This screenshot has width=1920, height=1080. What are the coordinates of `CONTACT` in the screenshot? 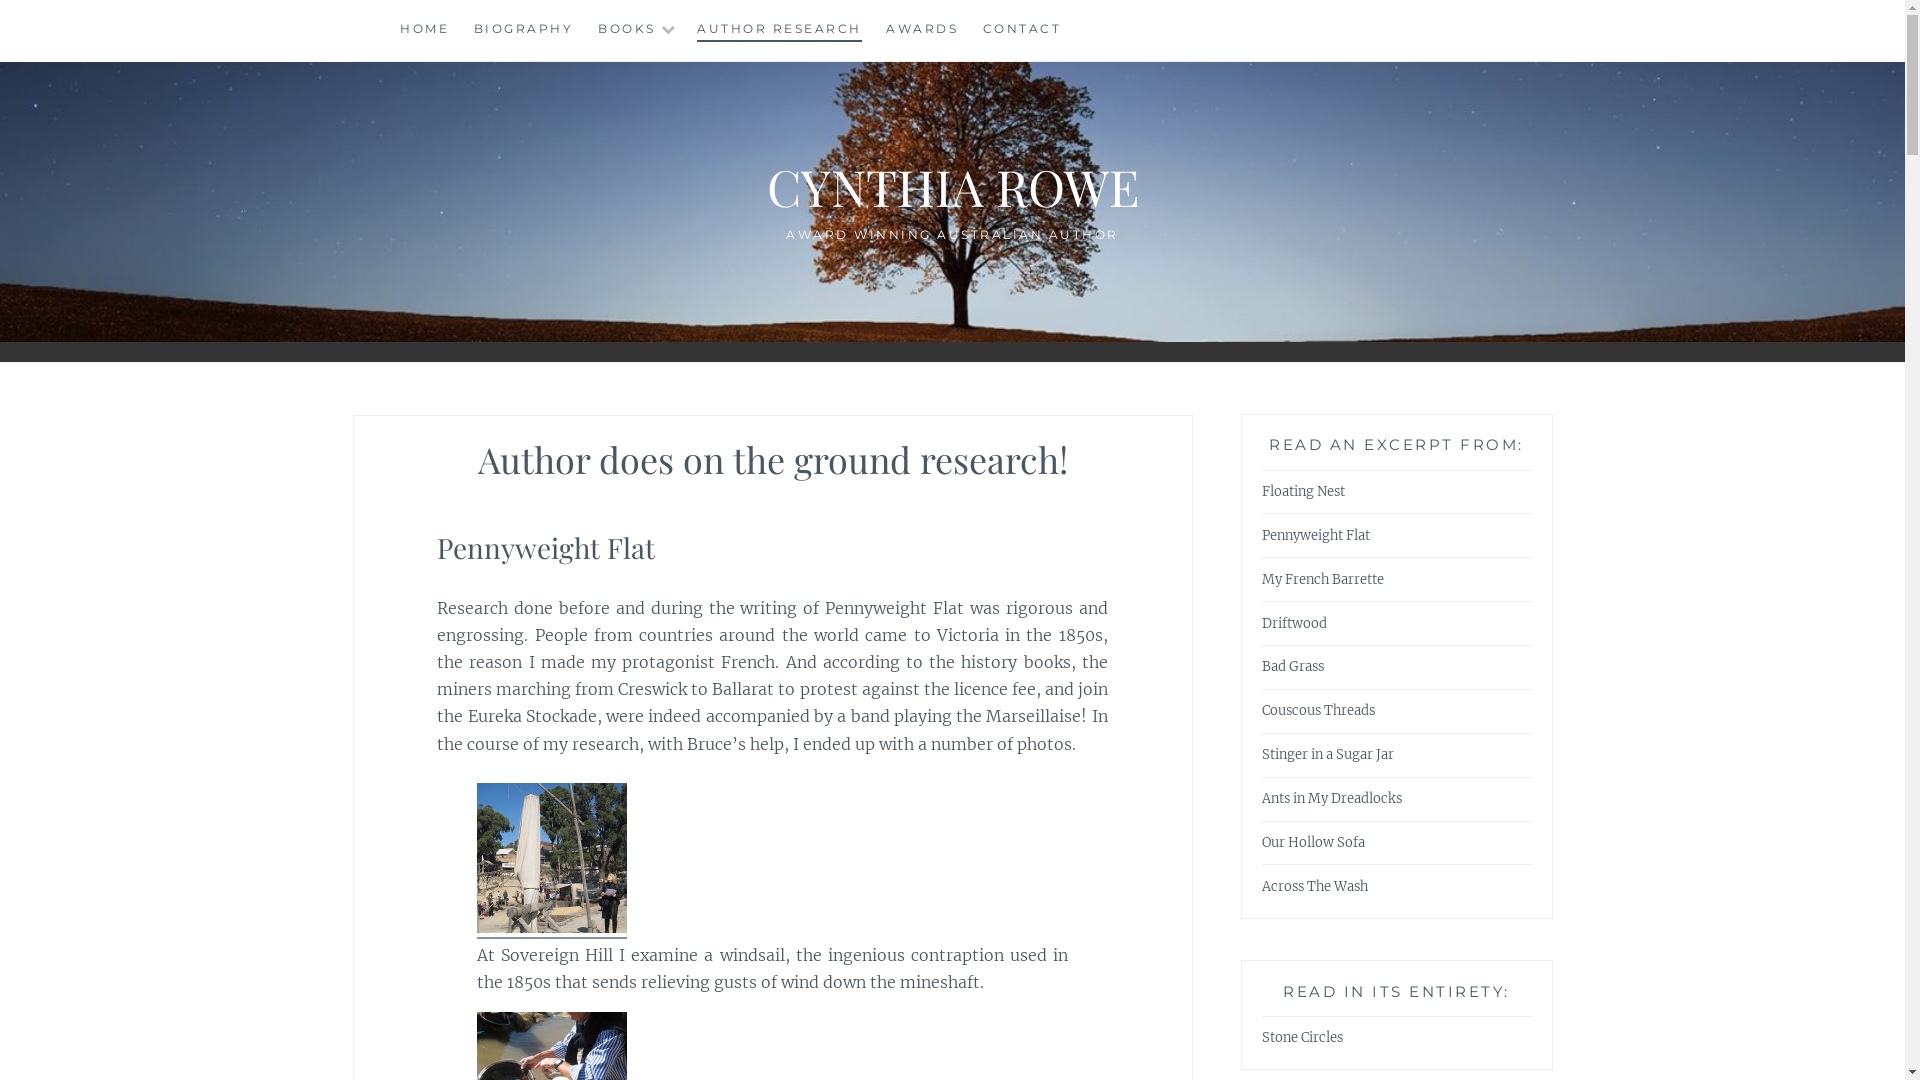 It's located at (1022, 30).